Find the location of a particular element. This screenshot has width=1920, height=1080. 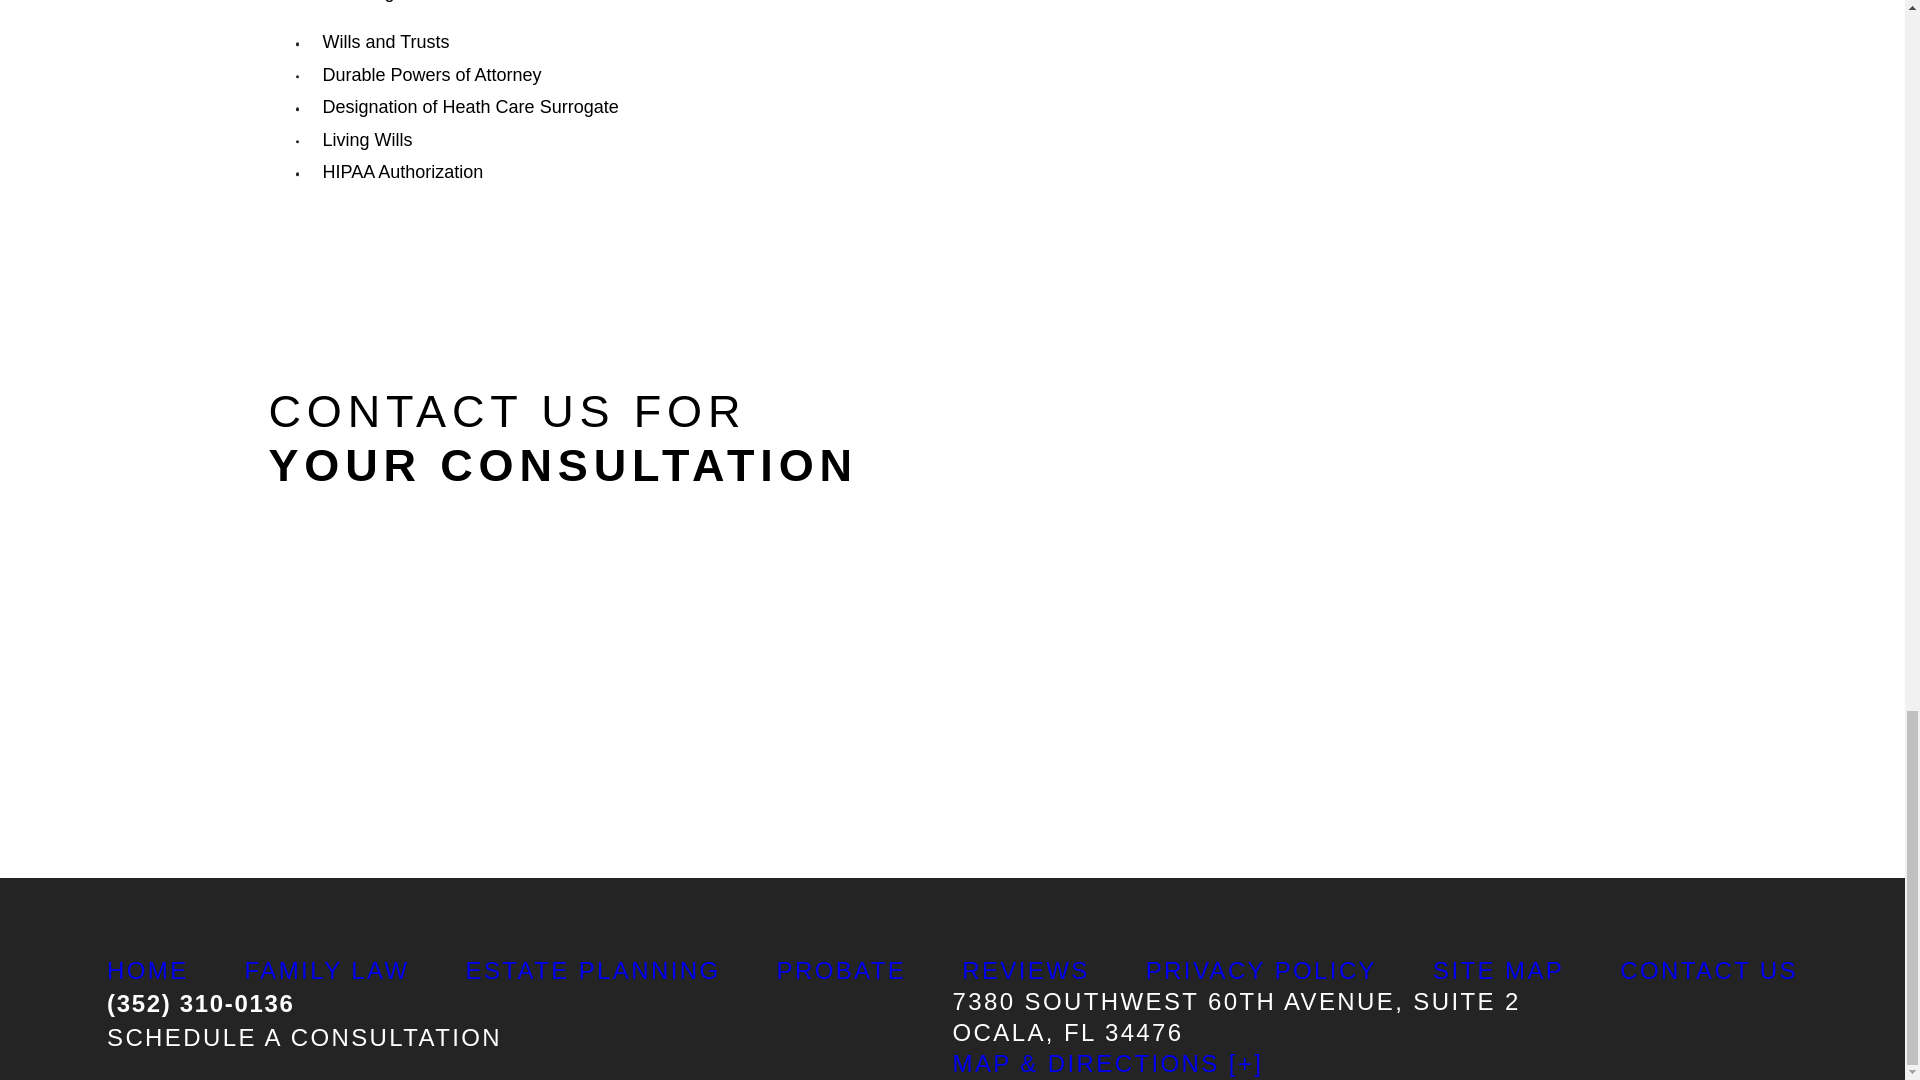

HOME is located at coordinates (148, 970).